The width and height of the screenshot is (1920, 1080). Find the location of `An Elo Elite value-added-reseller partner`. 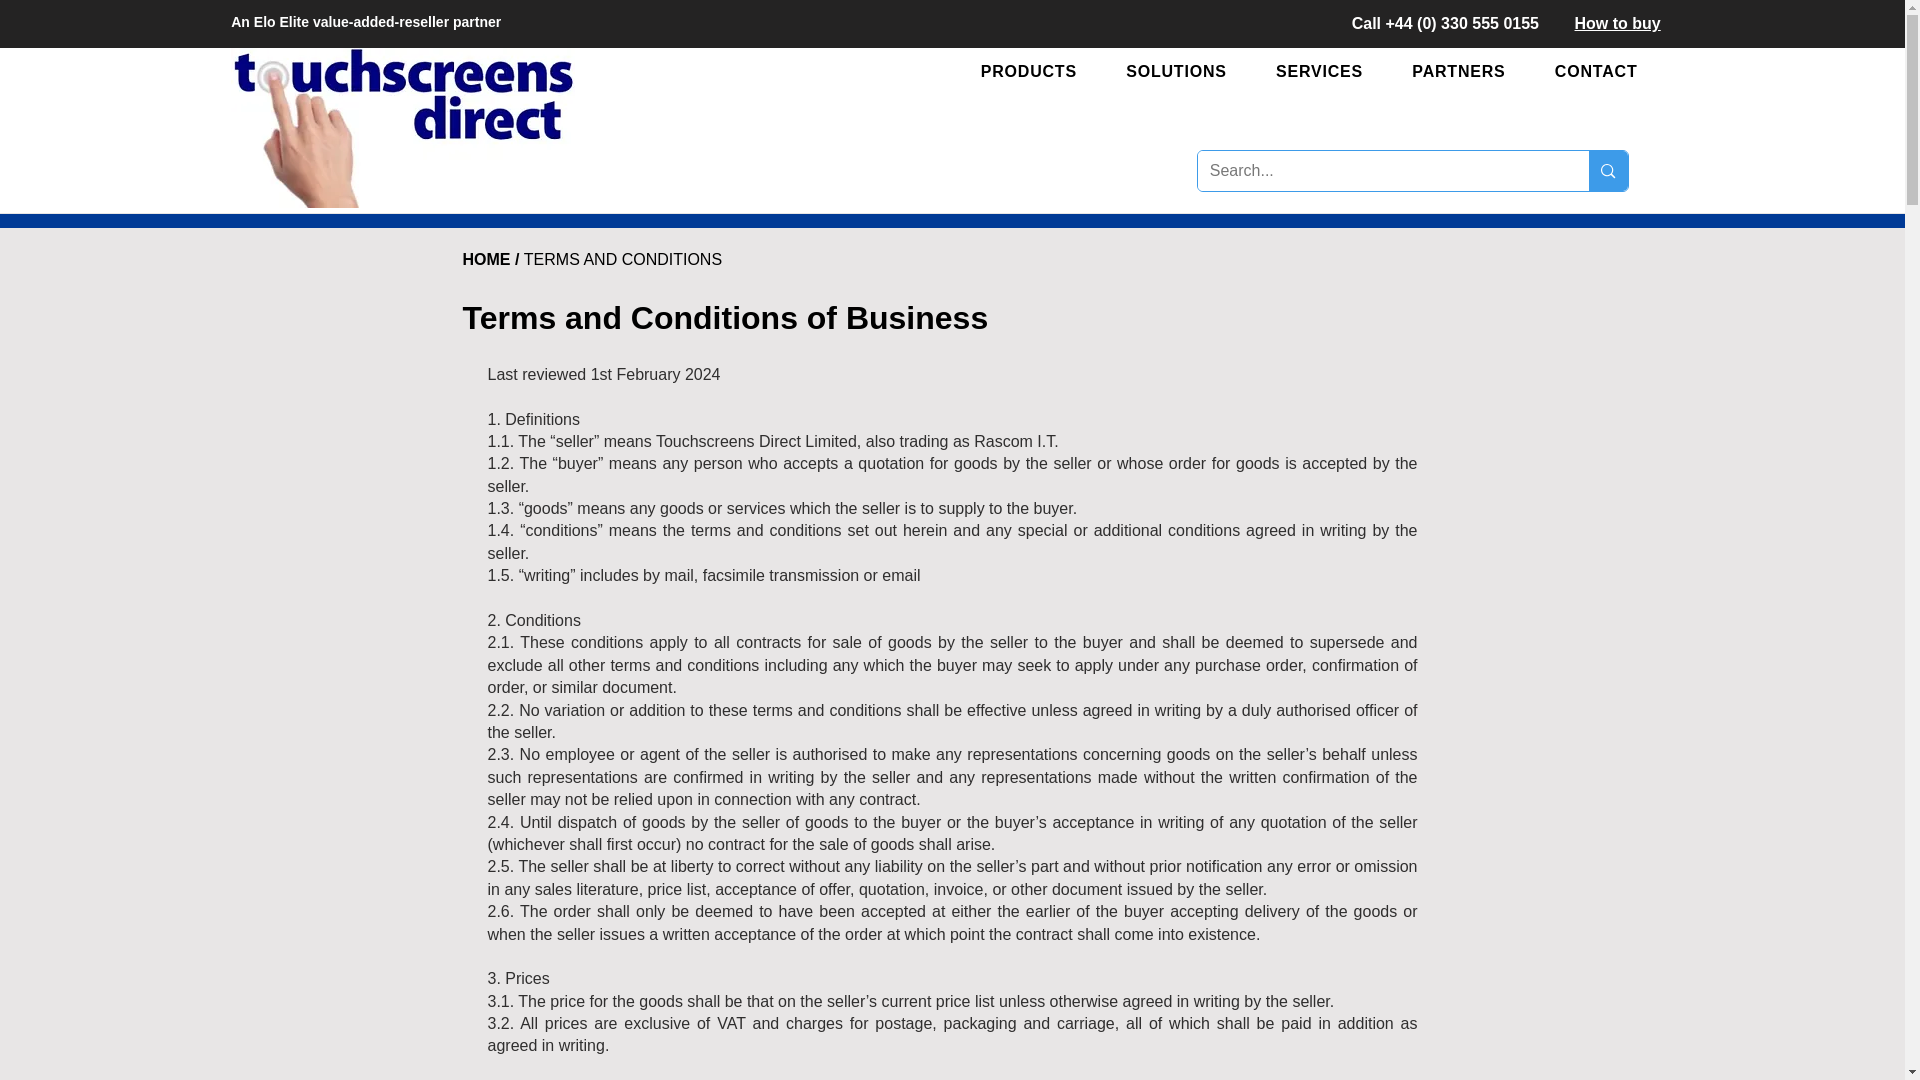

An Elo Elite value-added-reseller partner is located at coordinates (366, 22).